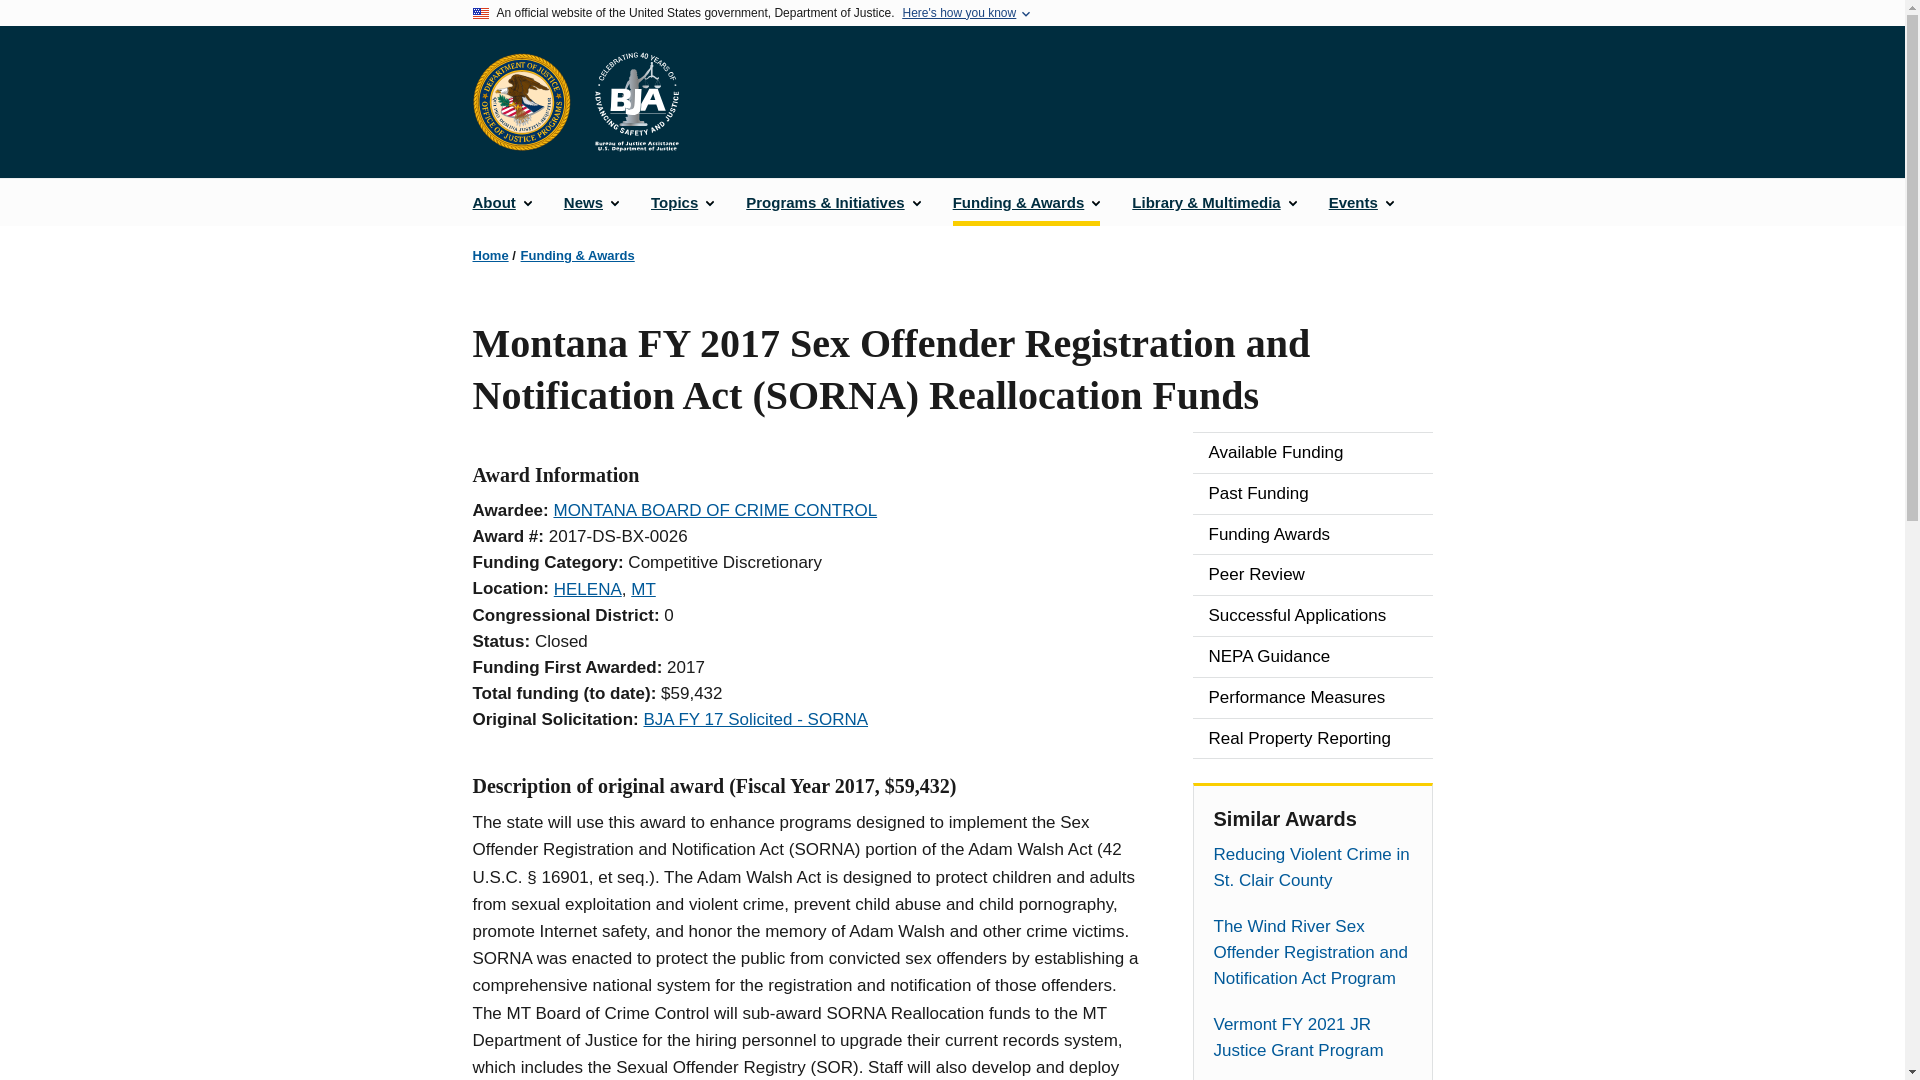 The height and width of the screenshot is (1080, 1920). I want to click on Funding Awards, so click(1312, 535).